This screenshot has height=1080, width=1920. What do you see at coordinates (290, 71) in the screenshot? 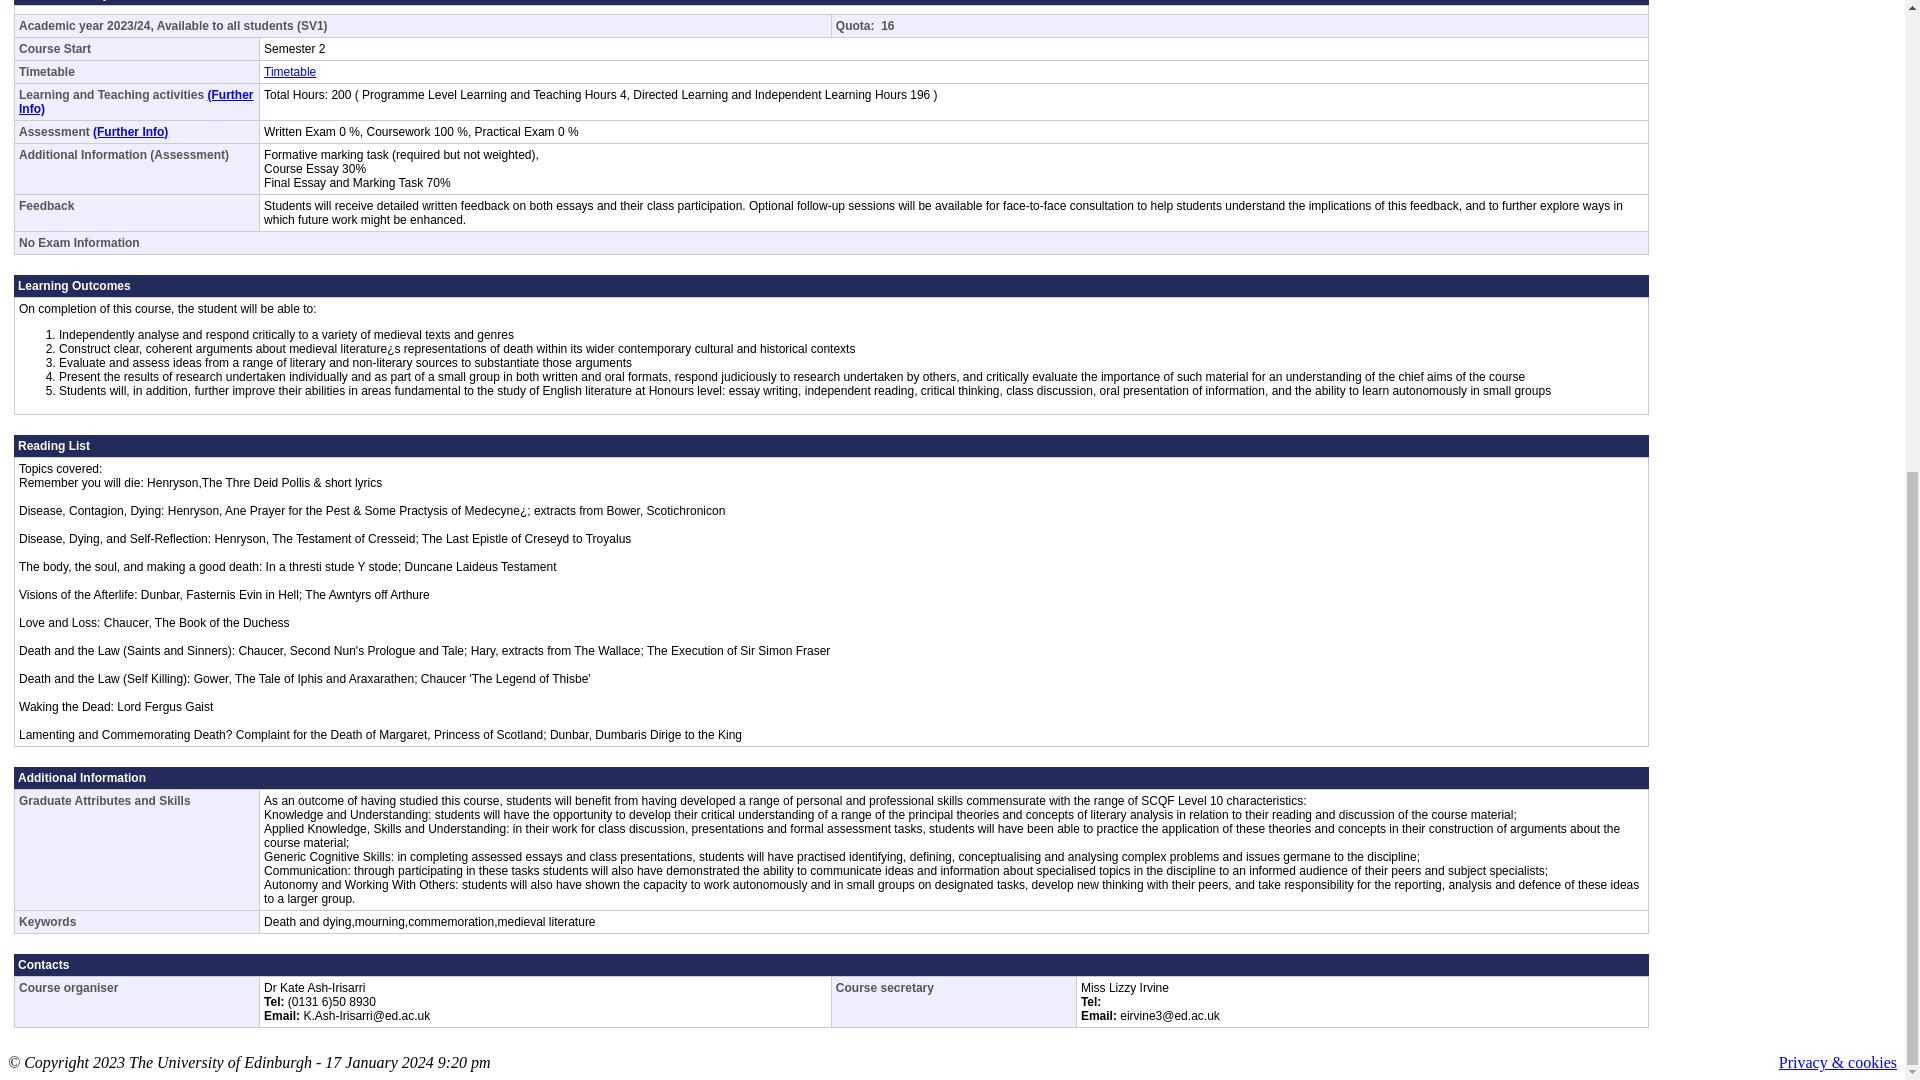
I see `Timetable` at bounding box center [290, 71].